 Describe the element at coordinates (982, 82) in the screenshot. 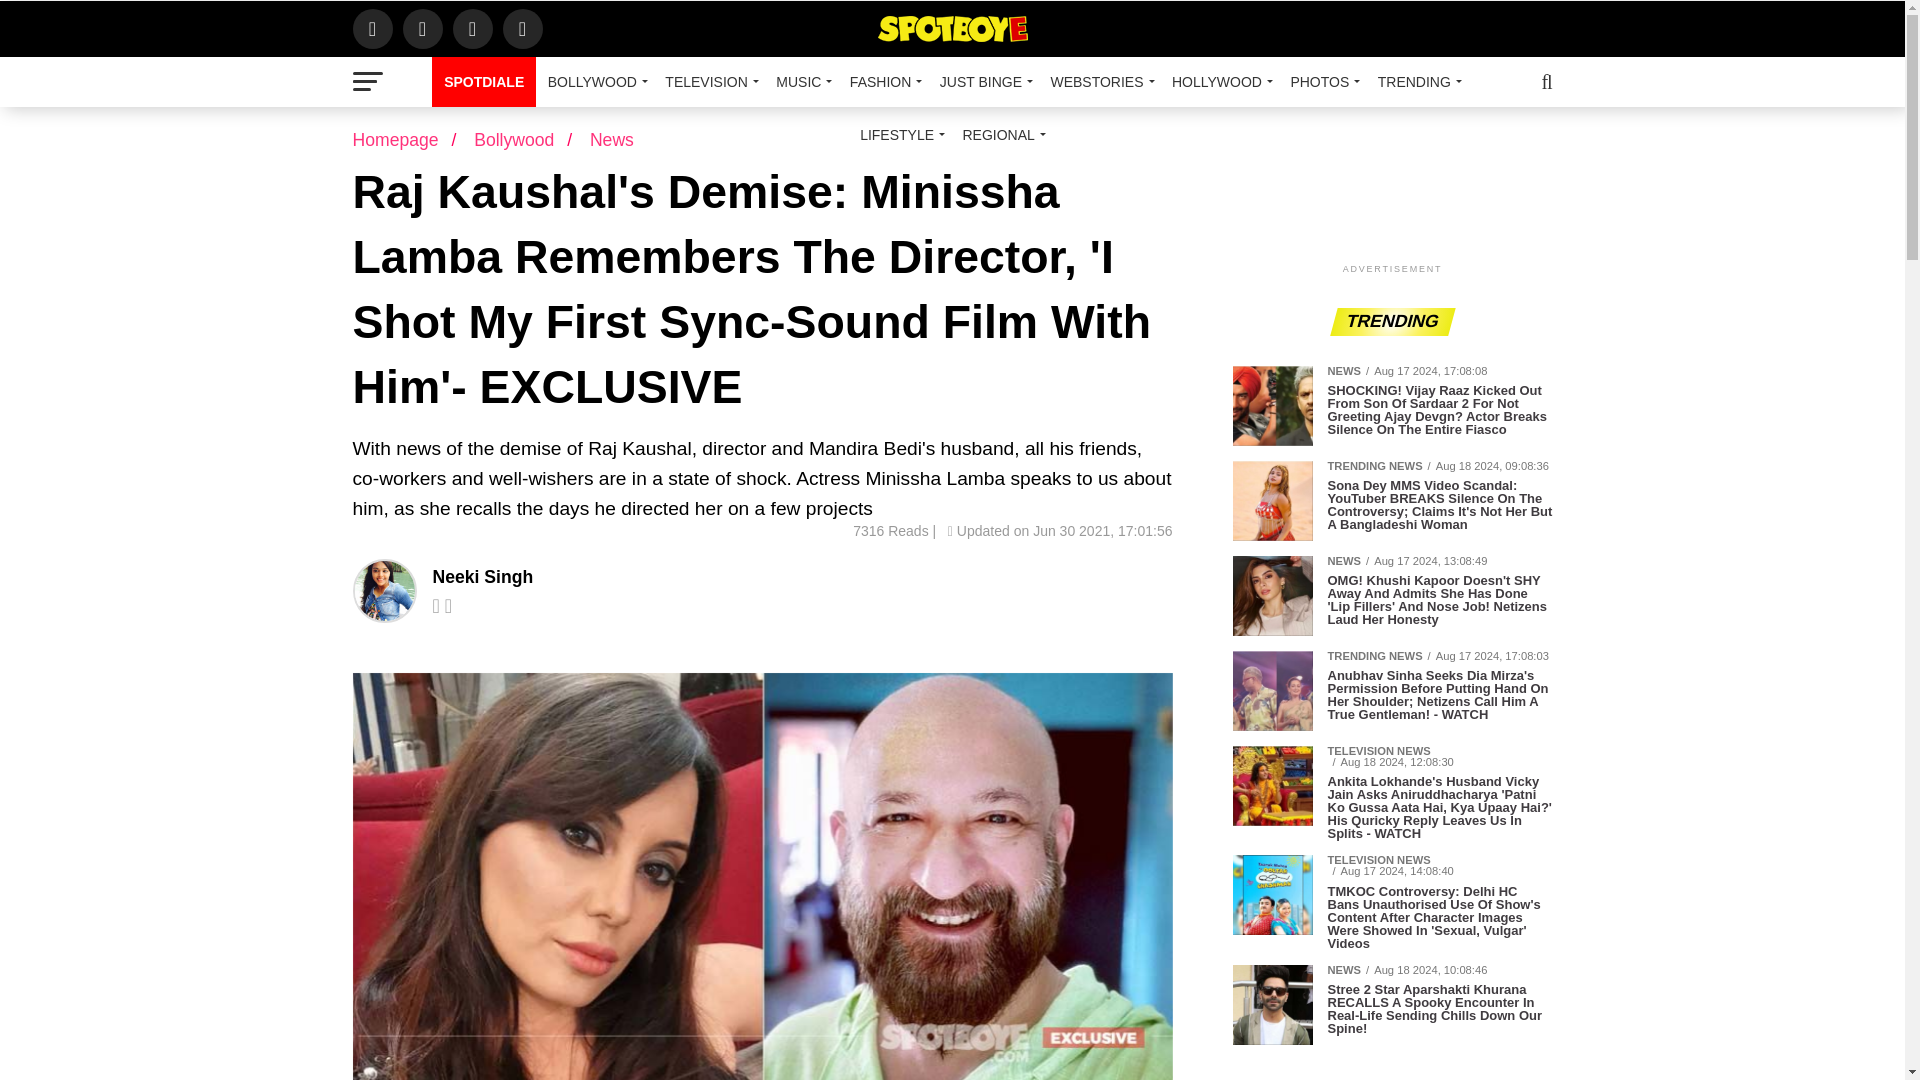

I see `JUST BINGE` at that location.